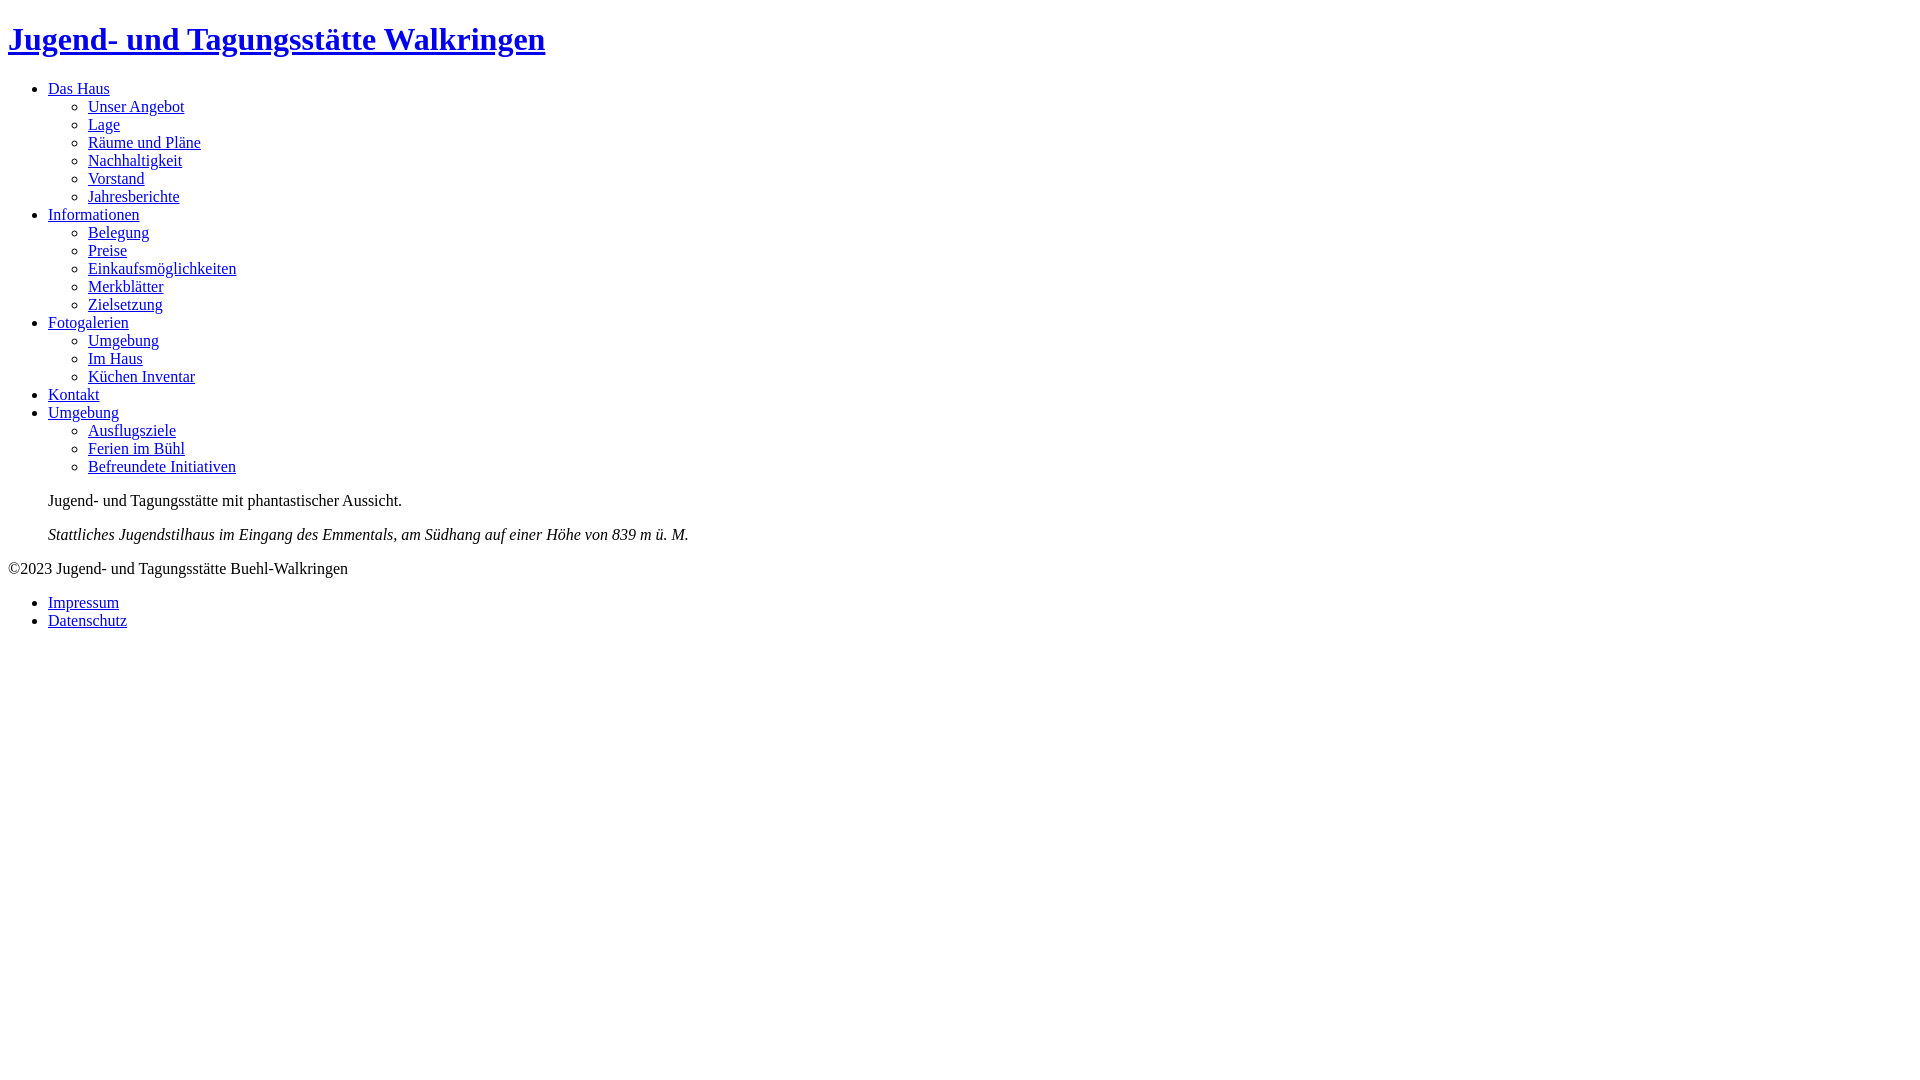  Describe the element at coordinates (135, 160) in the screenshot. I see `Nachhaltigkeit` at that location.